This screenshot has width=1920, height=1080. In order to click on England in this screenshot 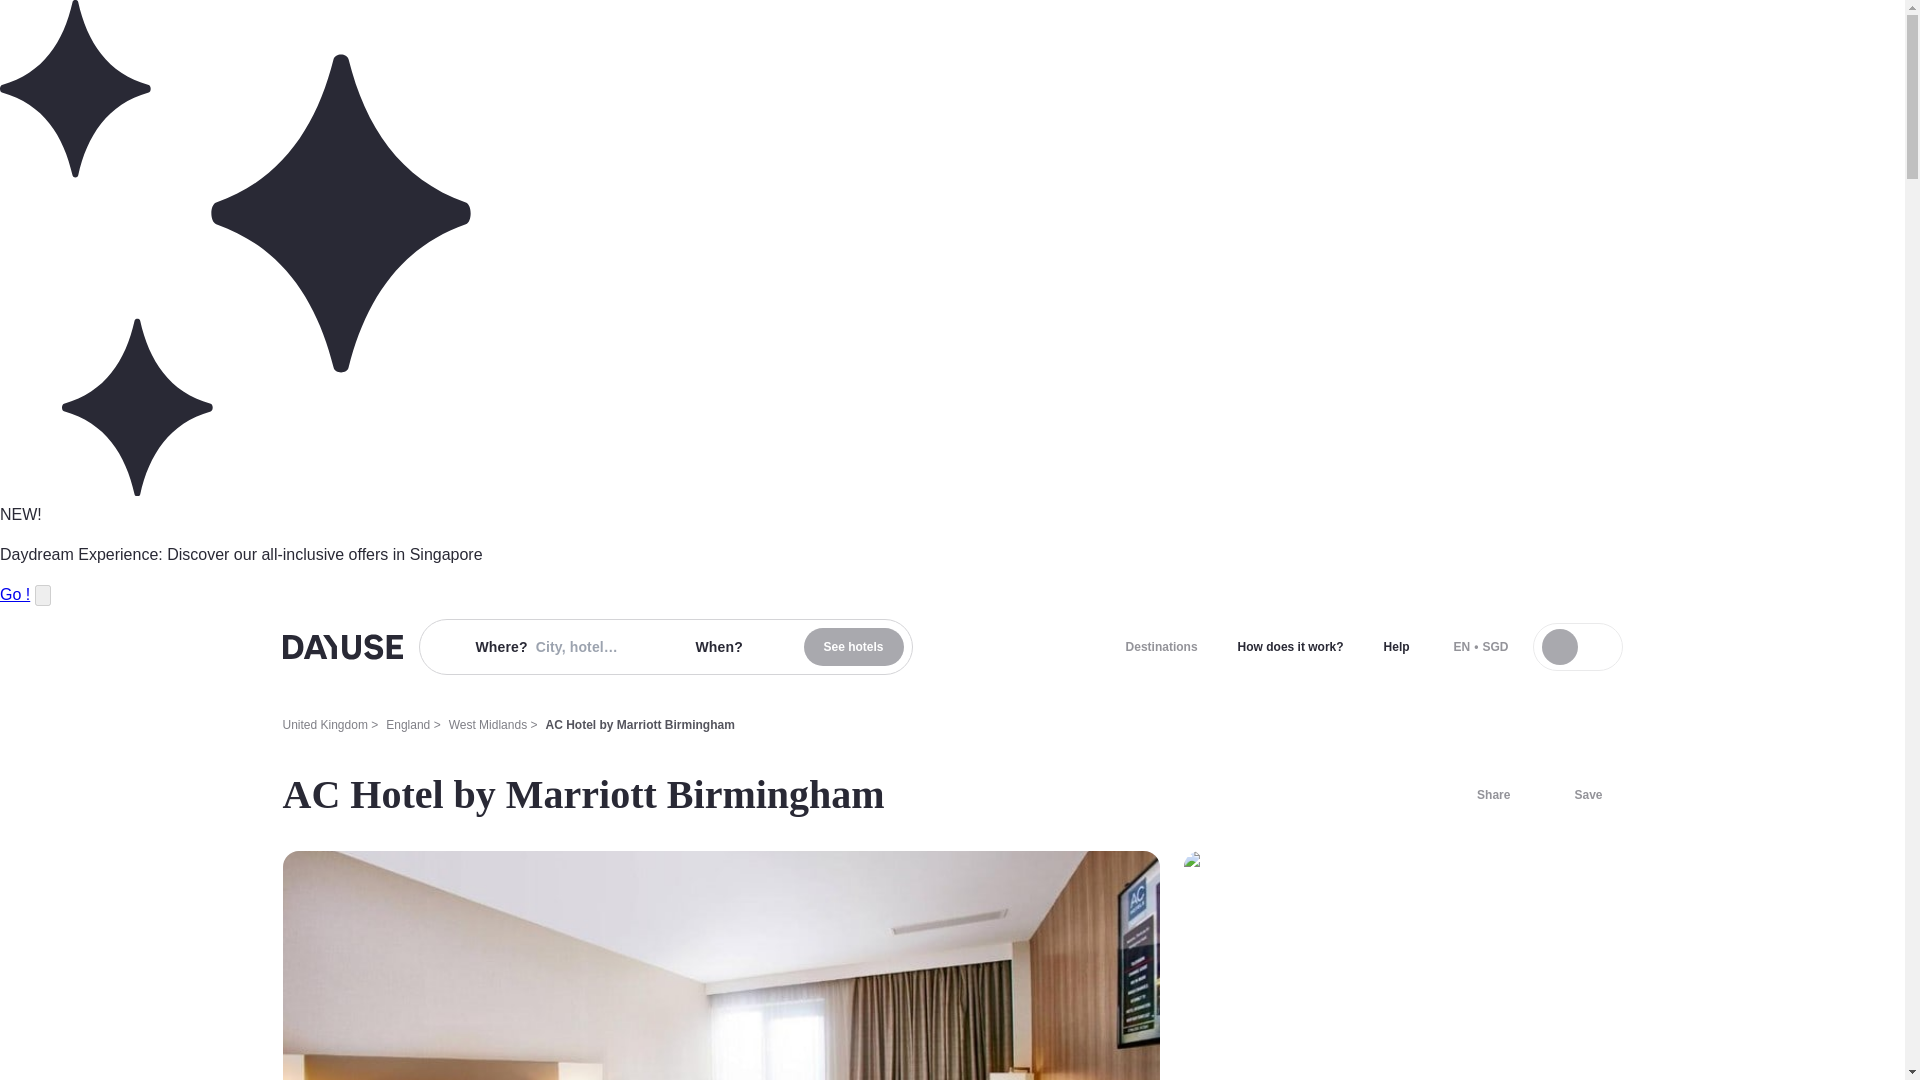, I will do `click(408, 725)`.